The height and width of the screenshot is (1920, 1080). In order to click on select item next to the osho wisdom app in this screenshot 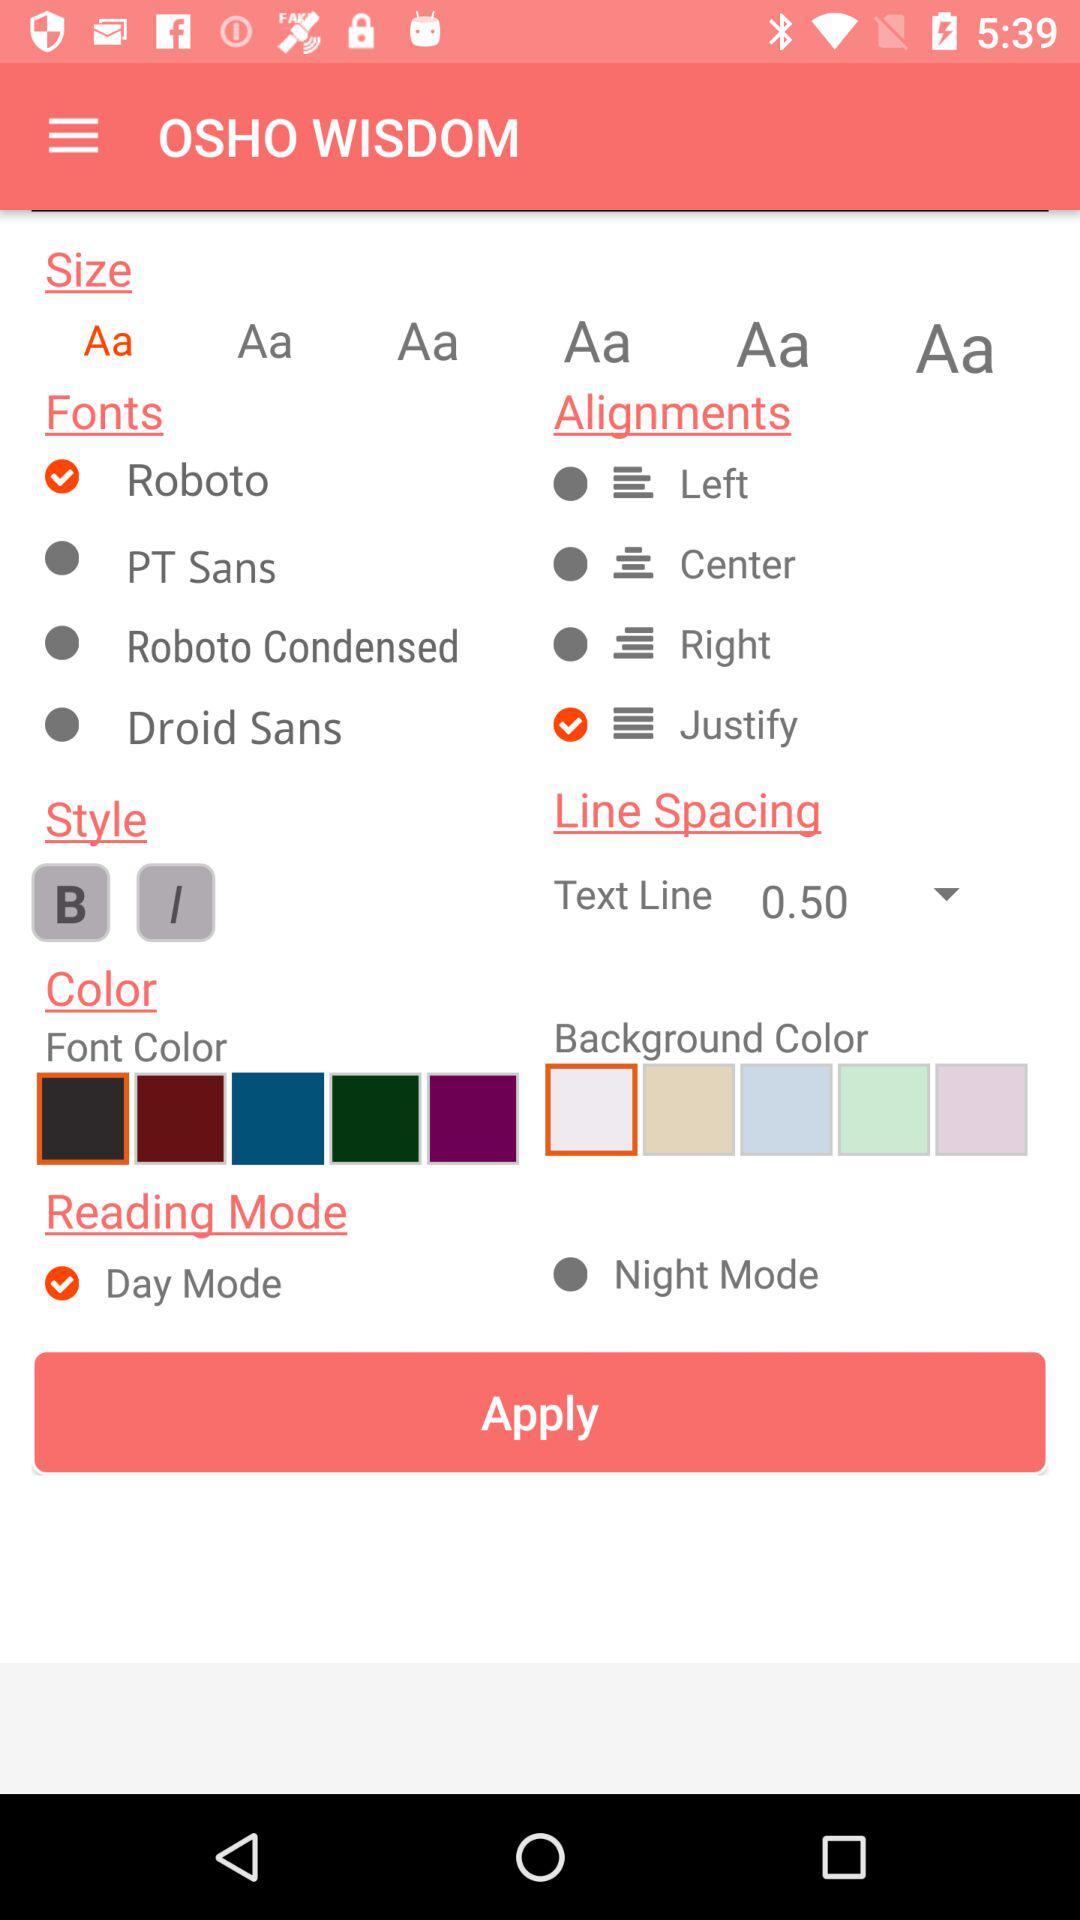, I will do `click(73, 136)`.